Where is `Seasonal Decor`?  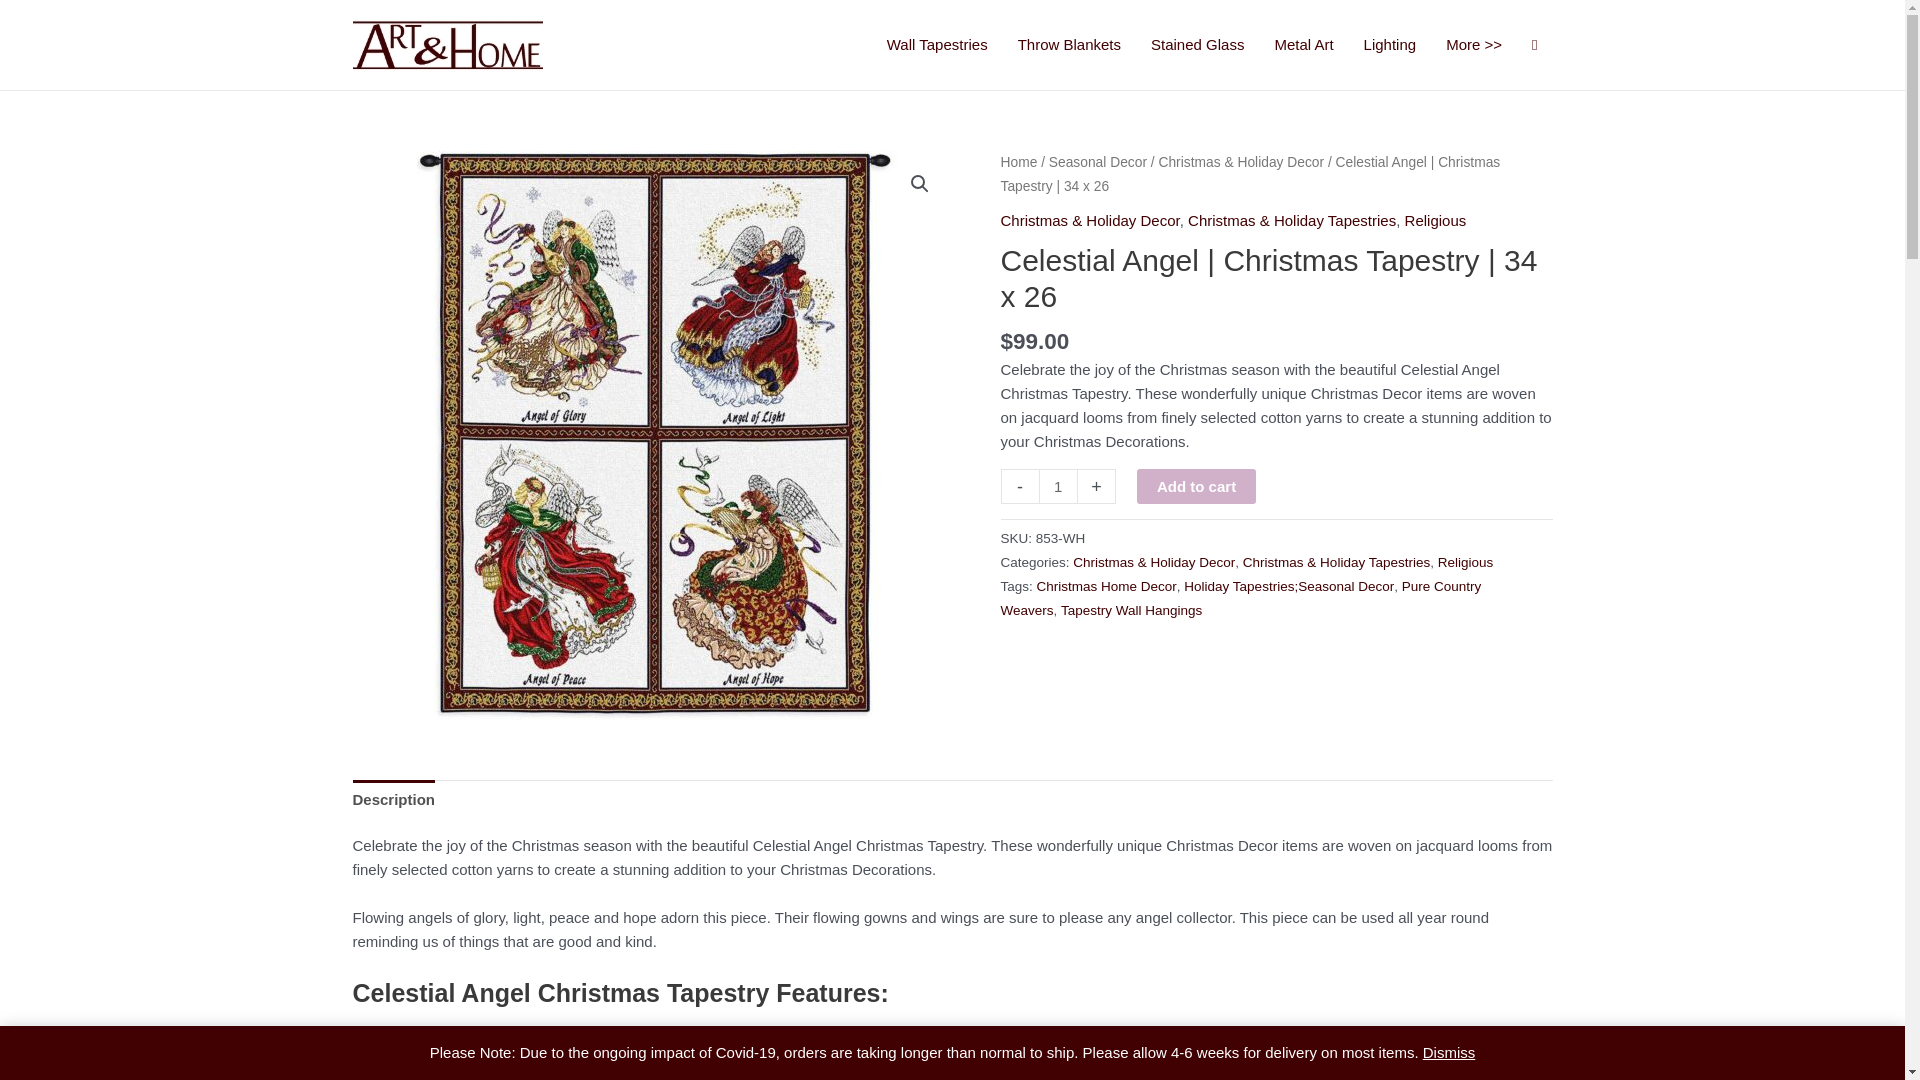
Seasonal Decor is located at coordinates (1097, 162).